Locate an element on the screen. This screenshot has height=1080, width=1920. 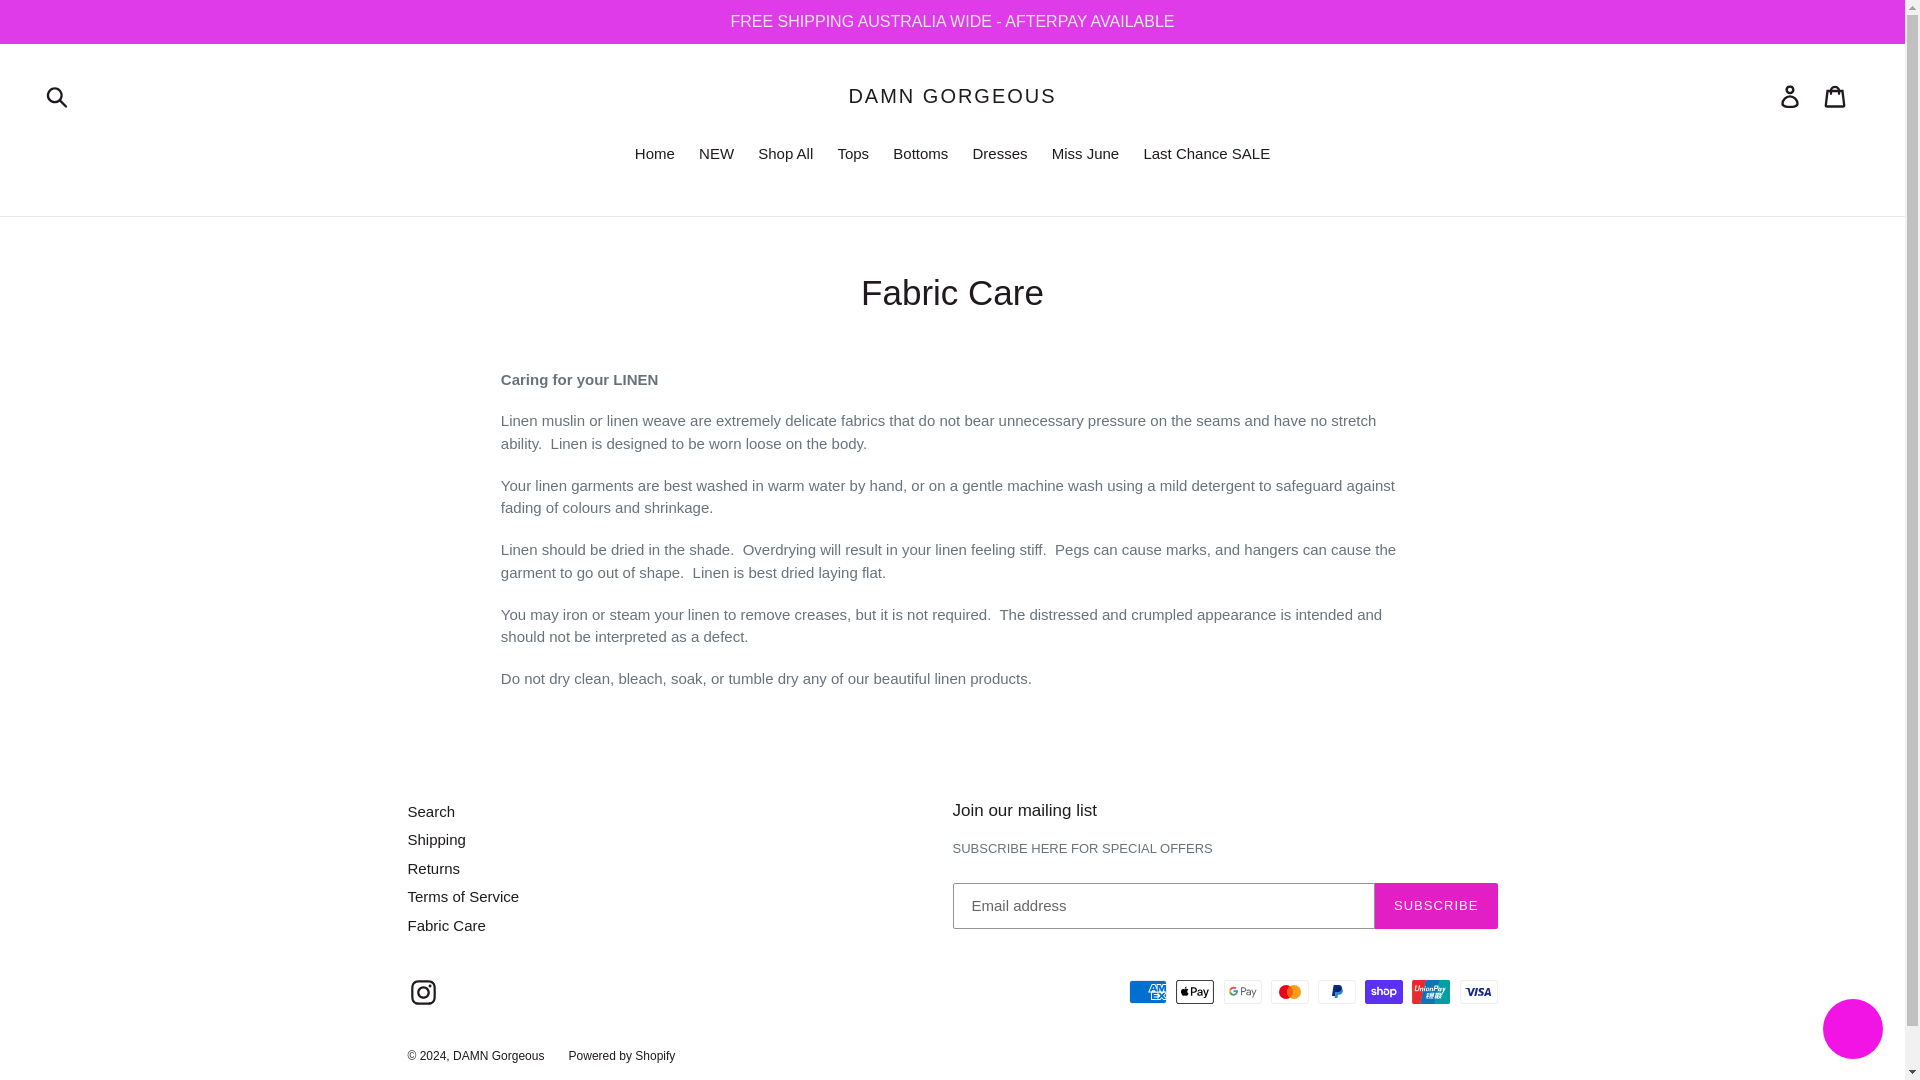
NEW is located at coordinates (716, 155).